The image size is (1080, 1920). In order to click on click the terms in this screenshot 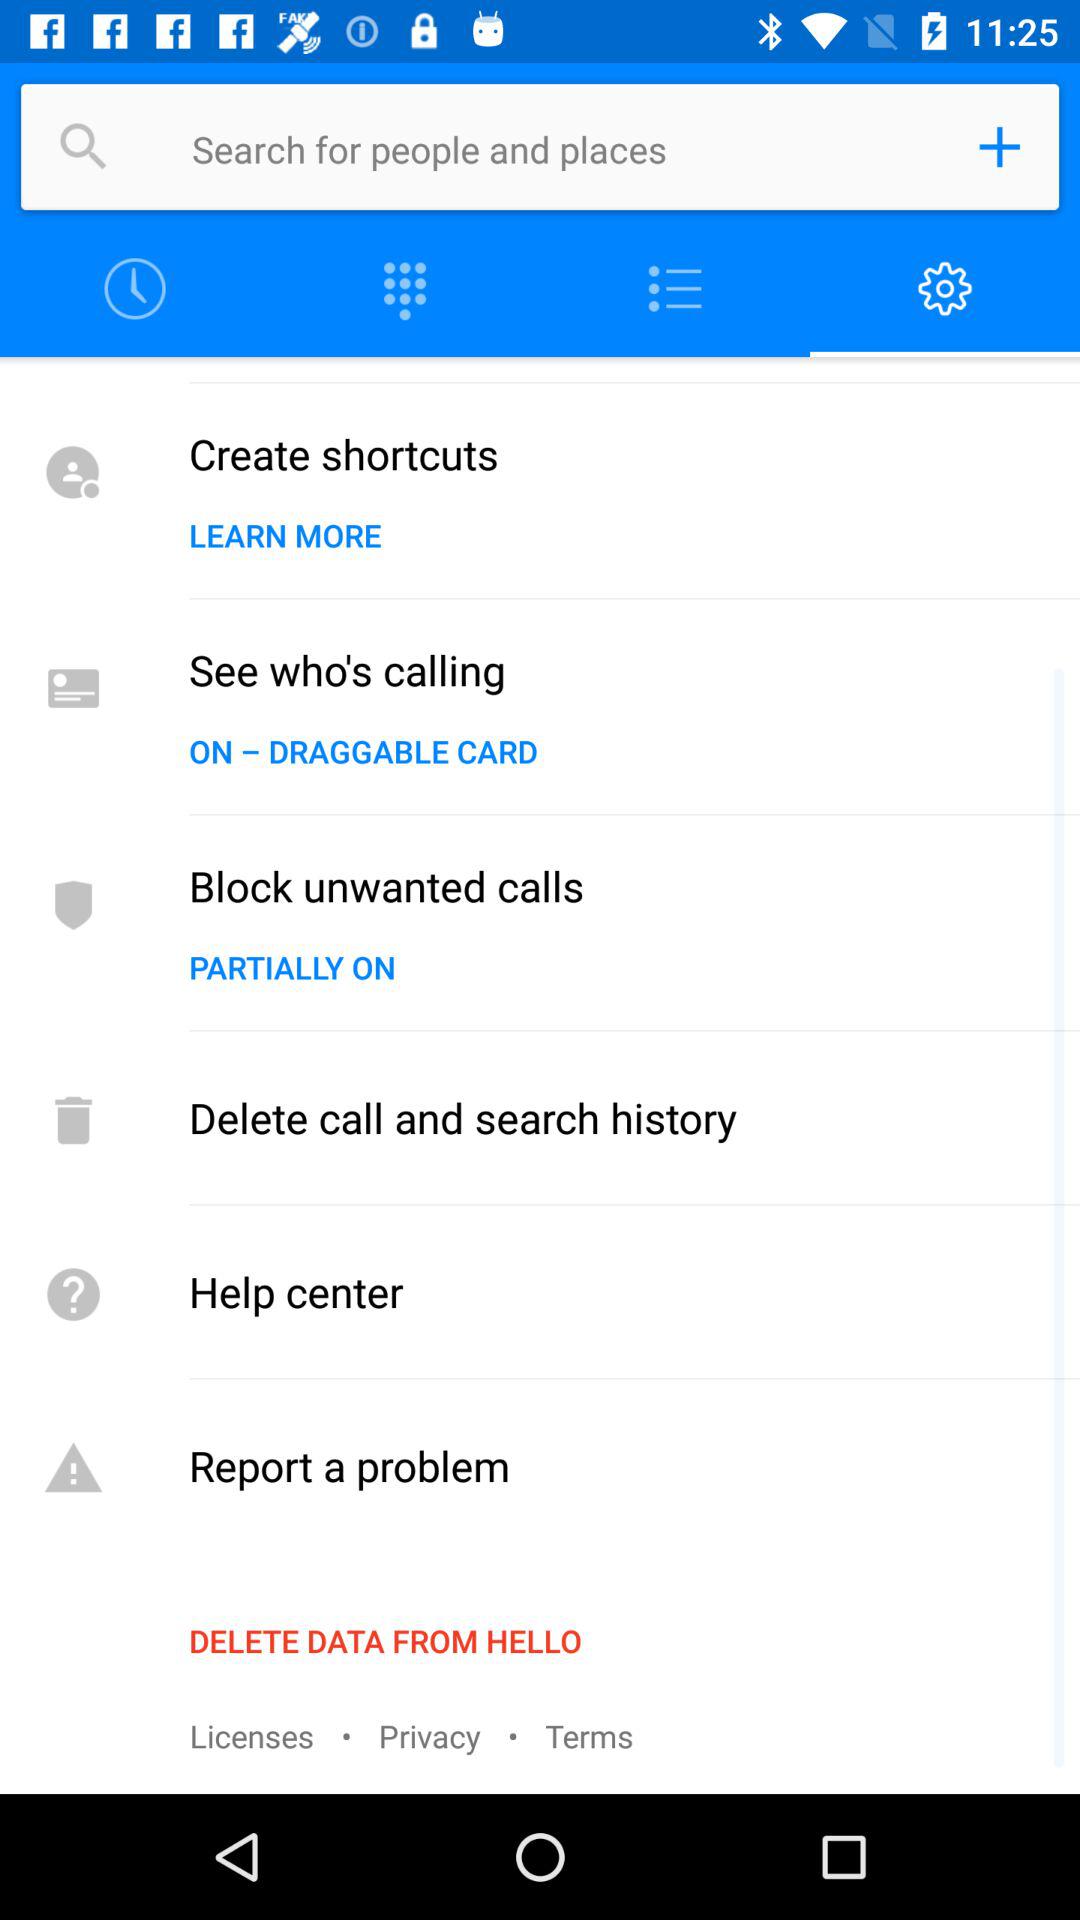, I will do `click(589, 1736)`.